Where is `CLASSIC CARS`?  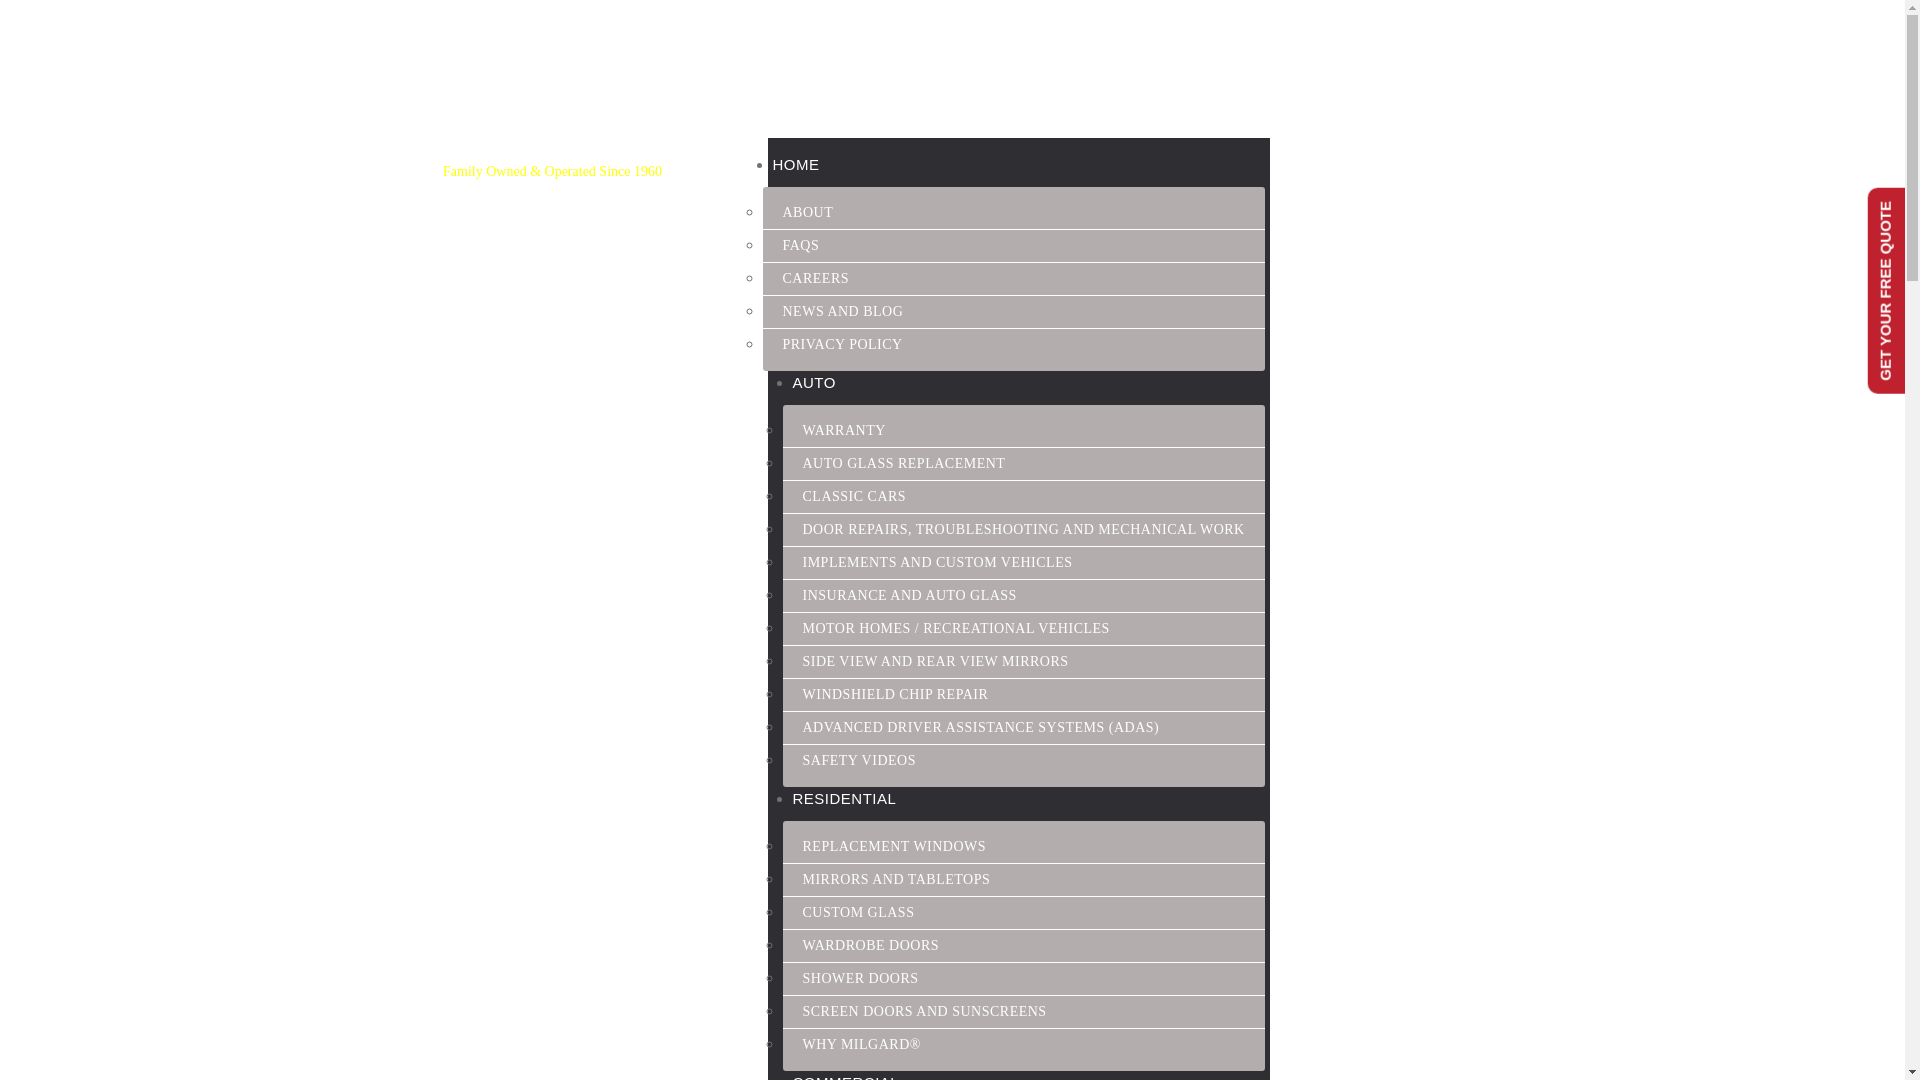 CLASSIC CARS is located at coordinates (853, 496).